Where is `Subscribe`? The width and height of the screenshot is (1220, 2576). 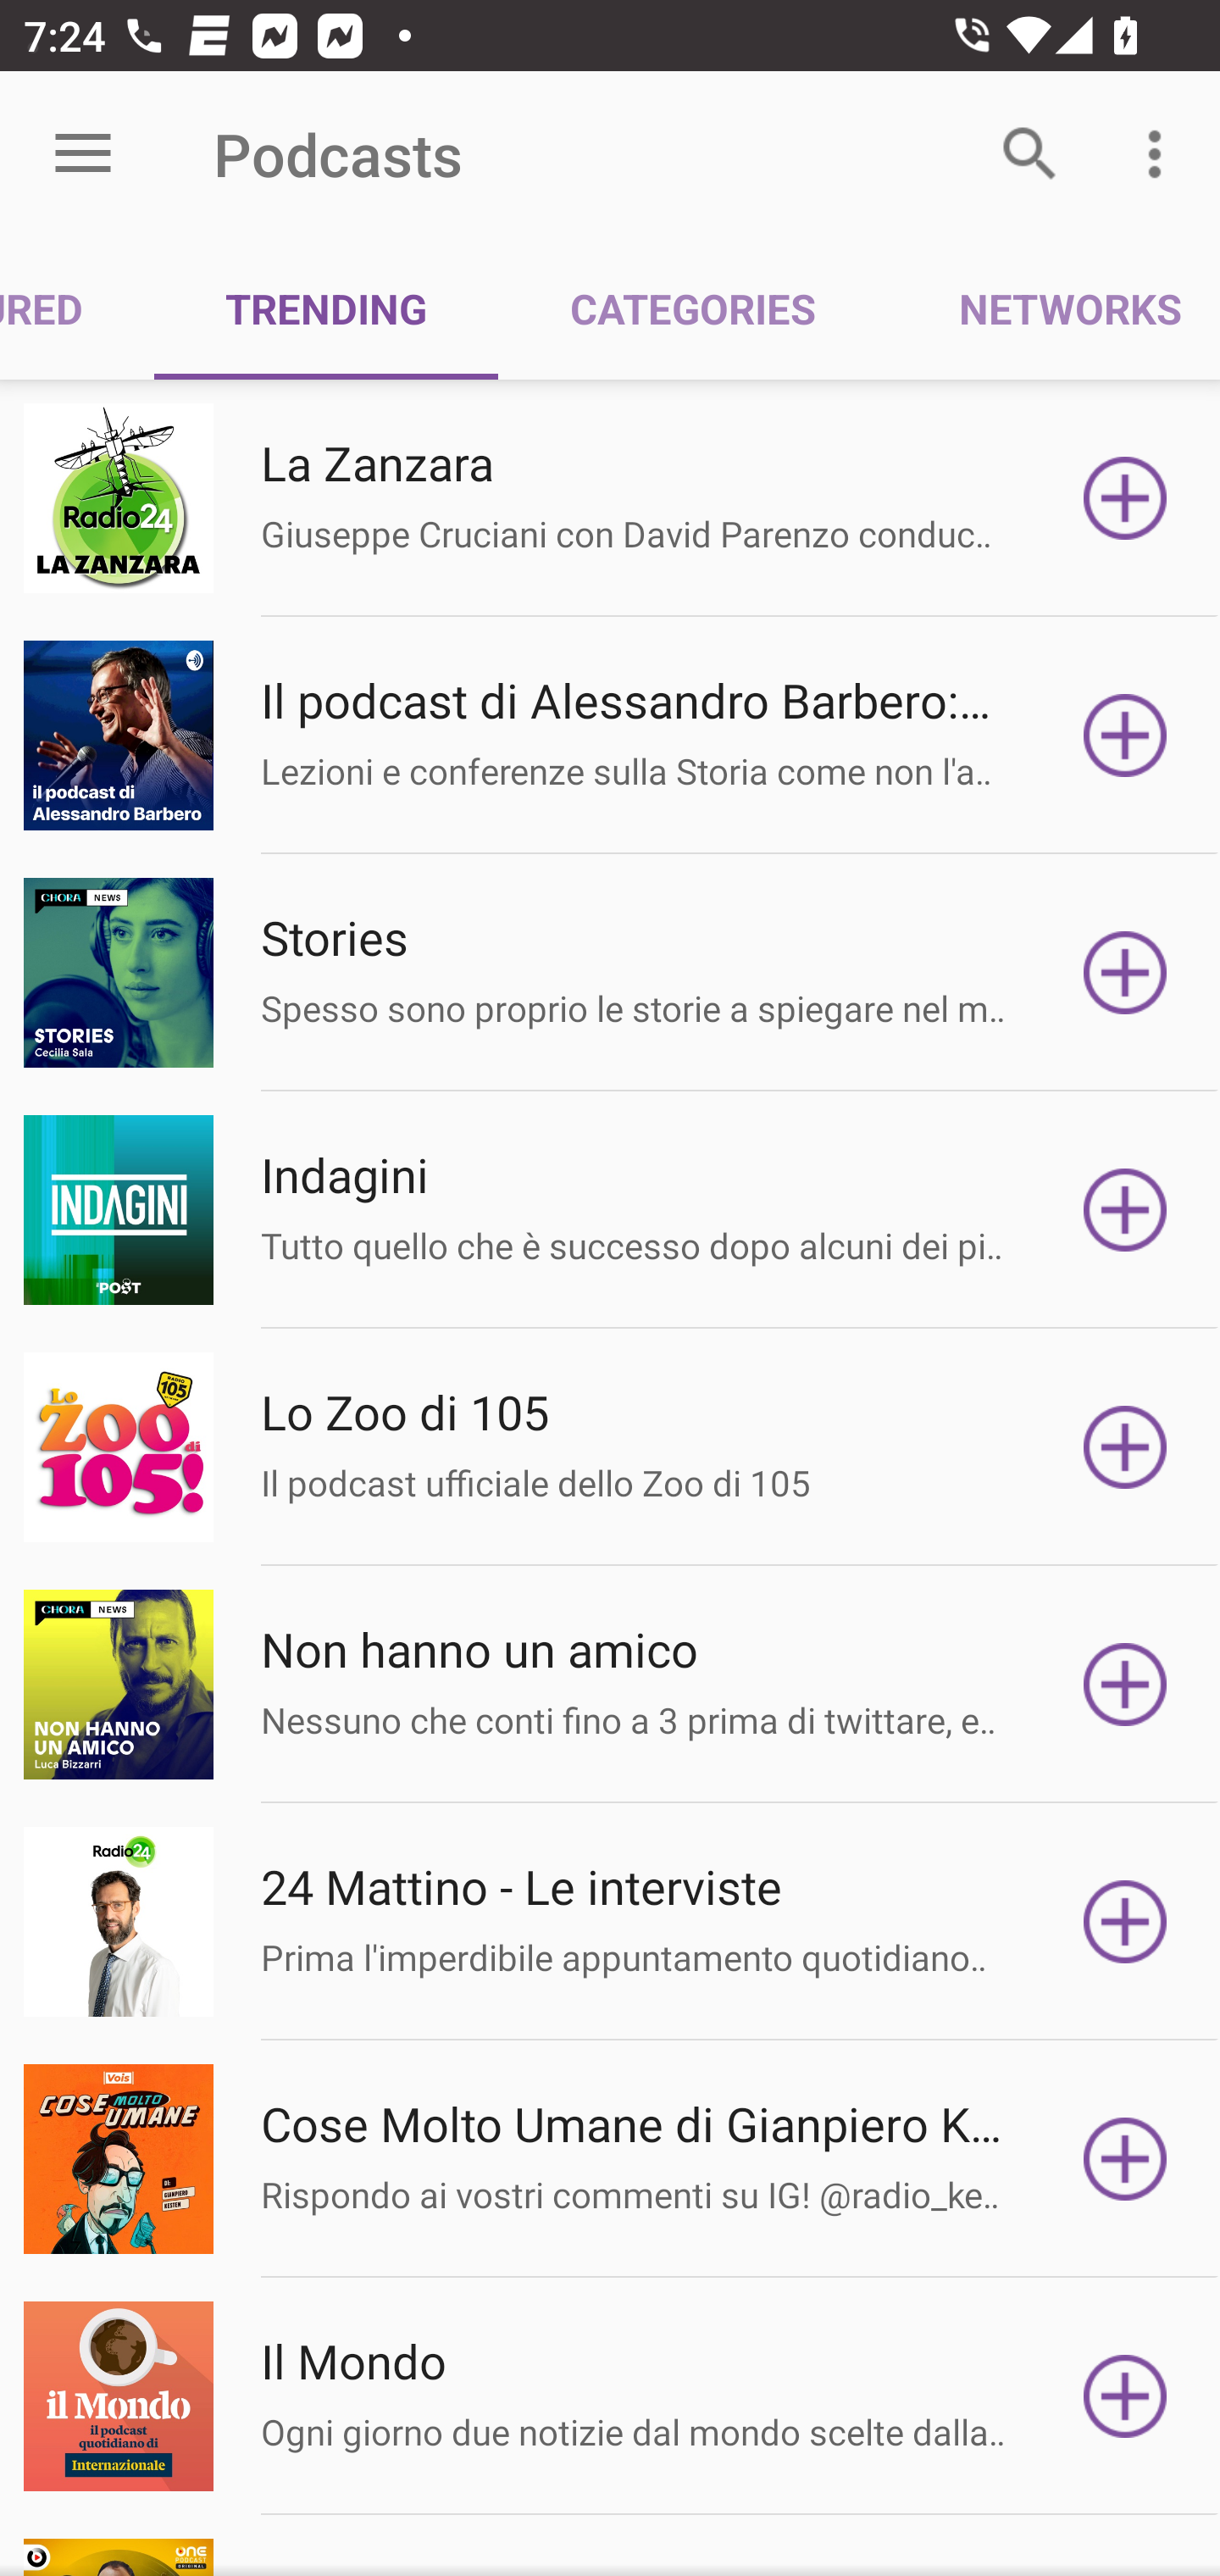 Subscribe is located at coordinates (1125, 2159).